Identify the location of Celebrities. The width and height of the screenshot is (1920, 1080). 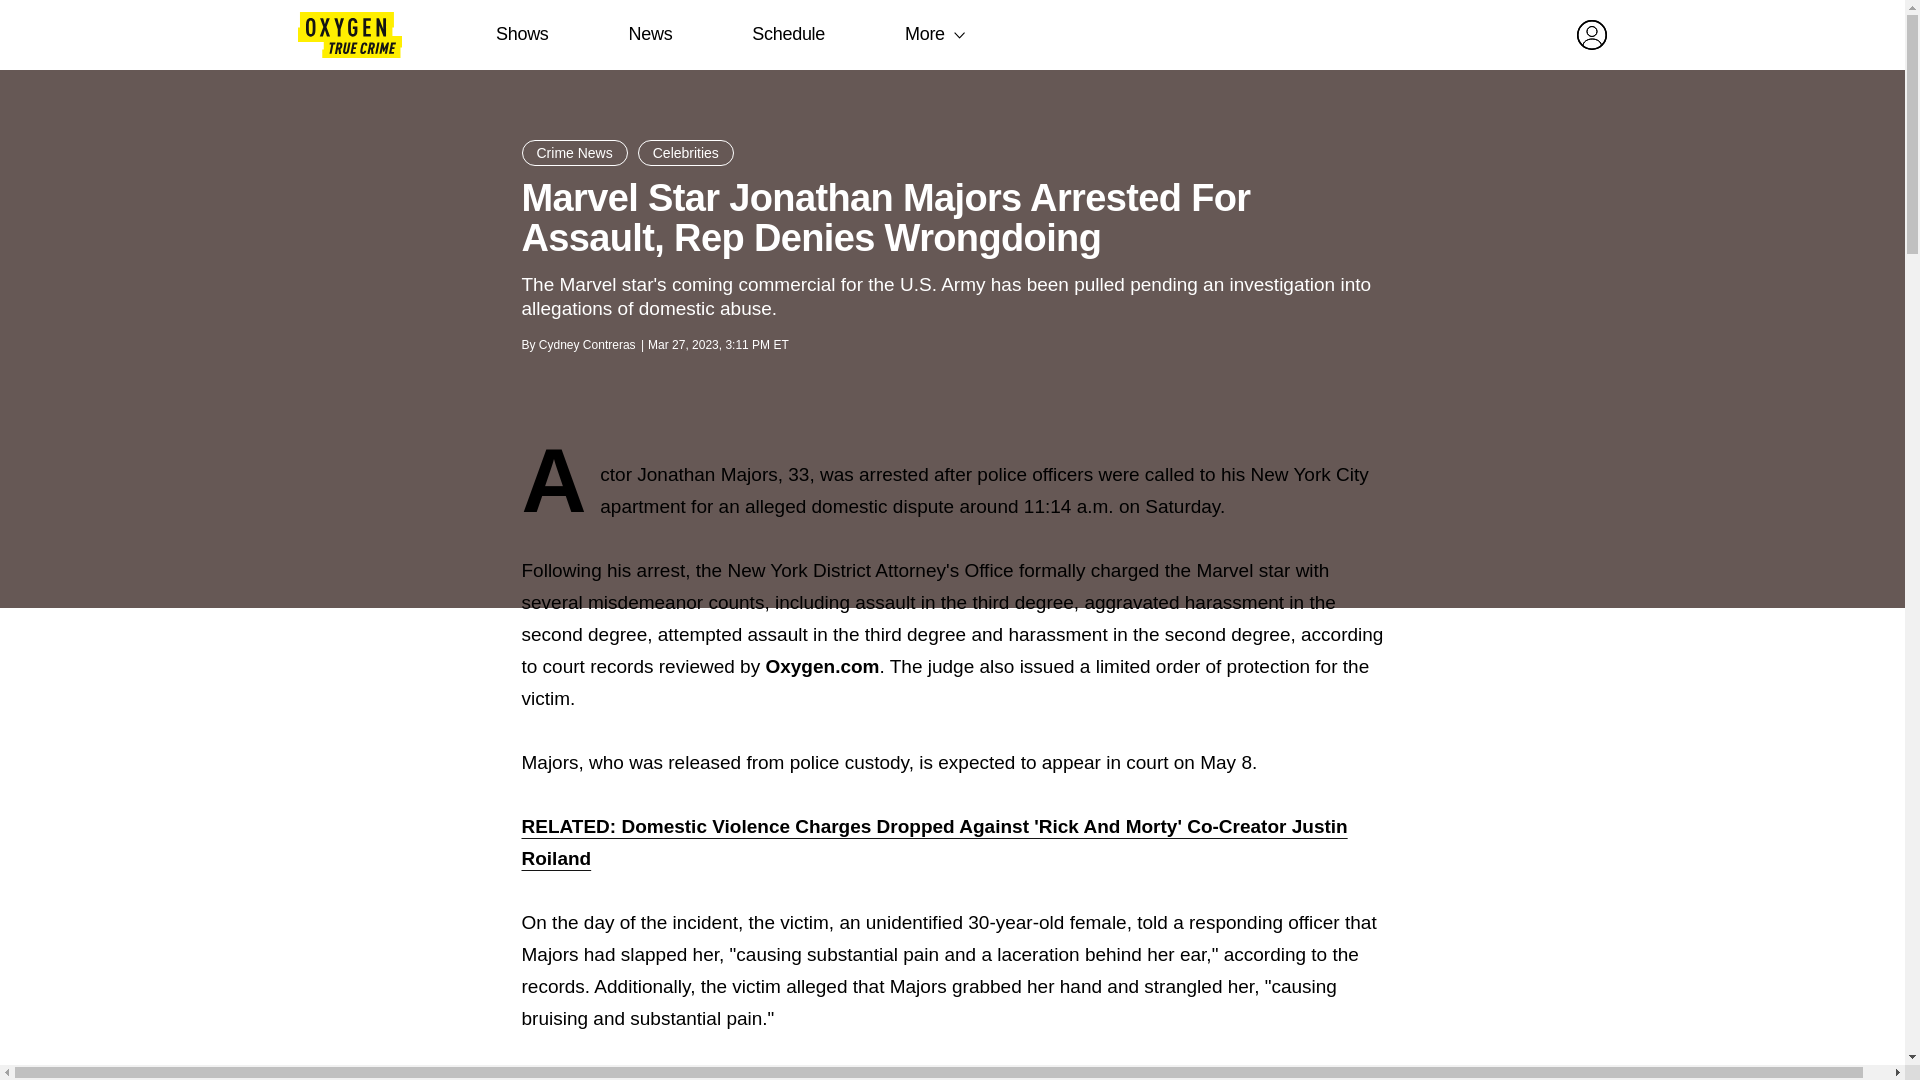
(685, 153).